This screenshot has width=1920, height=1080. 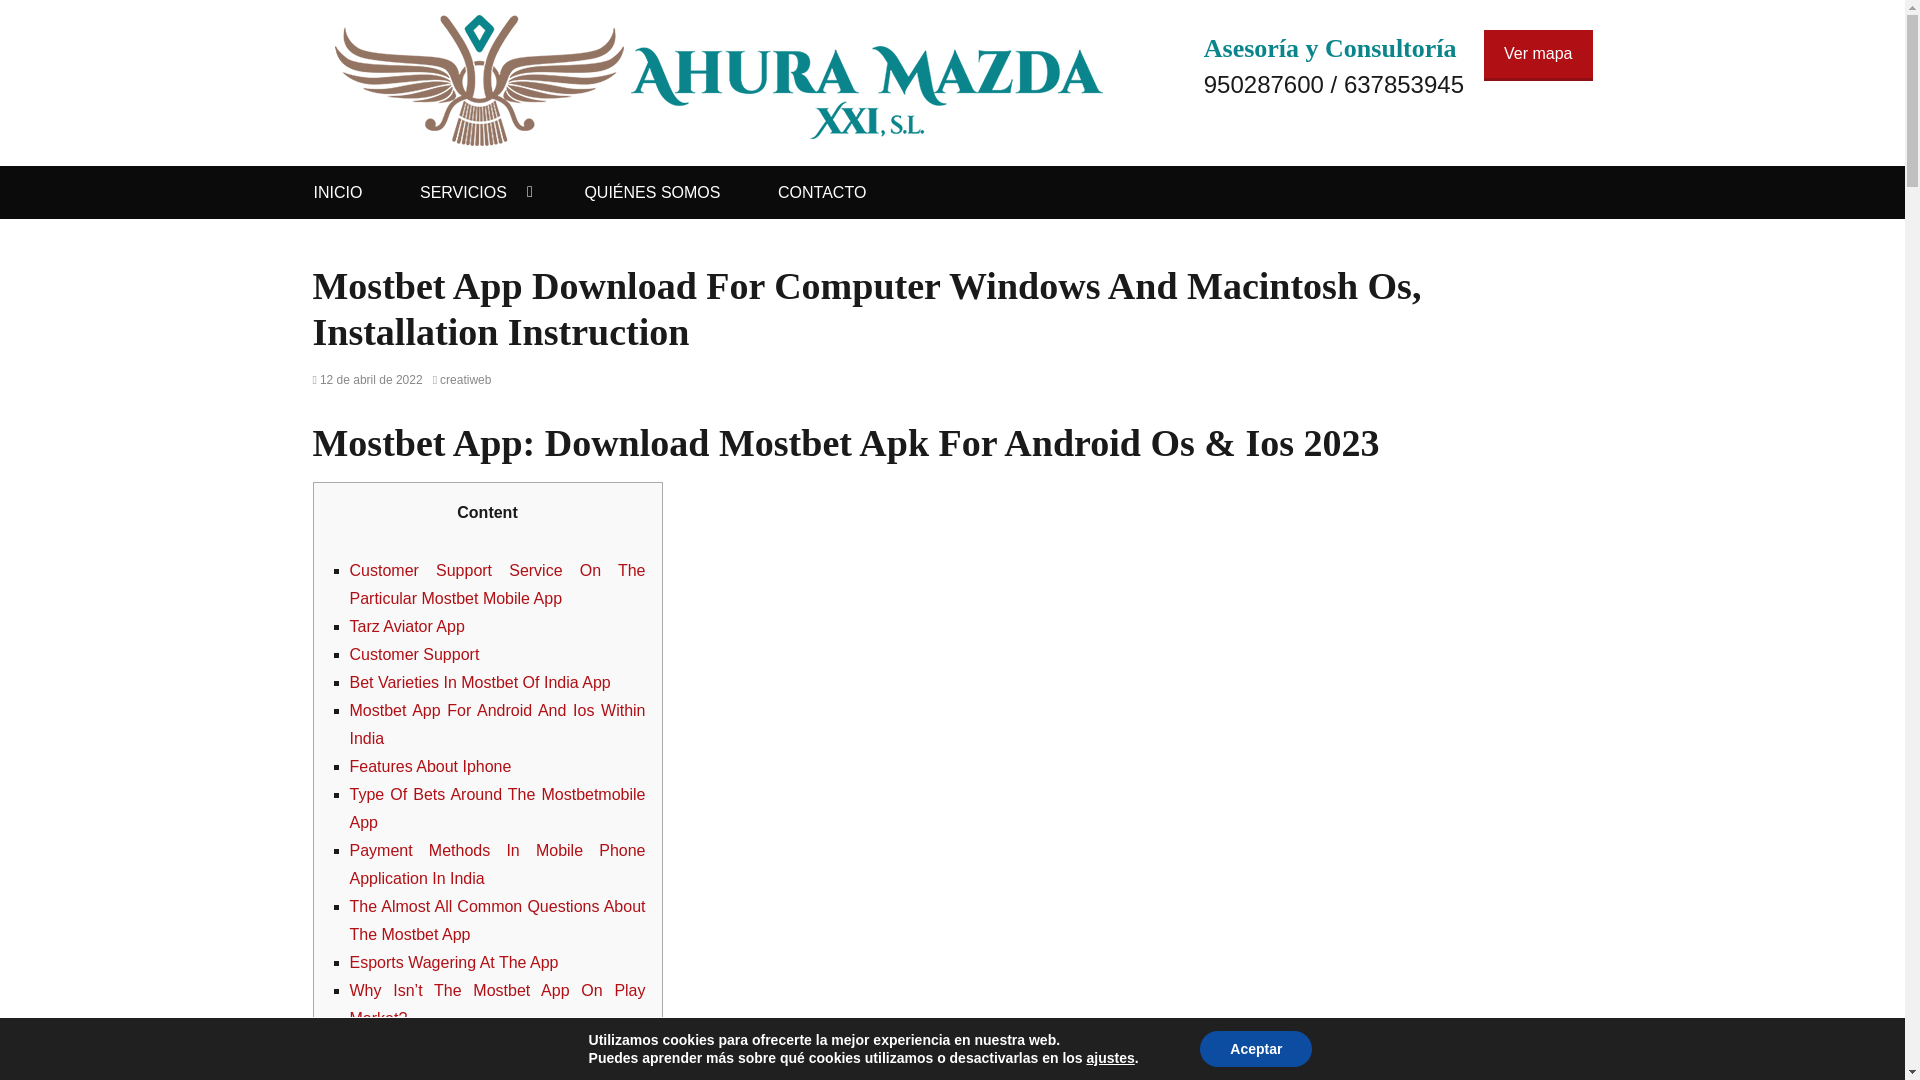 I want to click on How To Install Mostbet Application On Iphone, so click(x=497, y=1058).